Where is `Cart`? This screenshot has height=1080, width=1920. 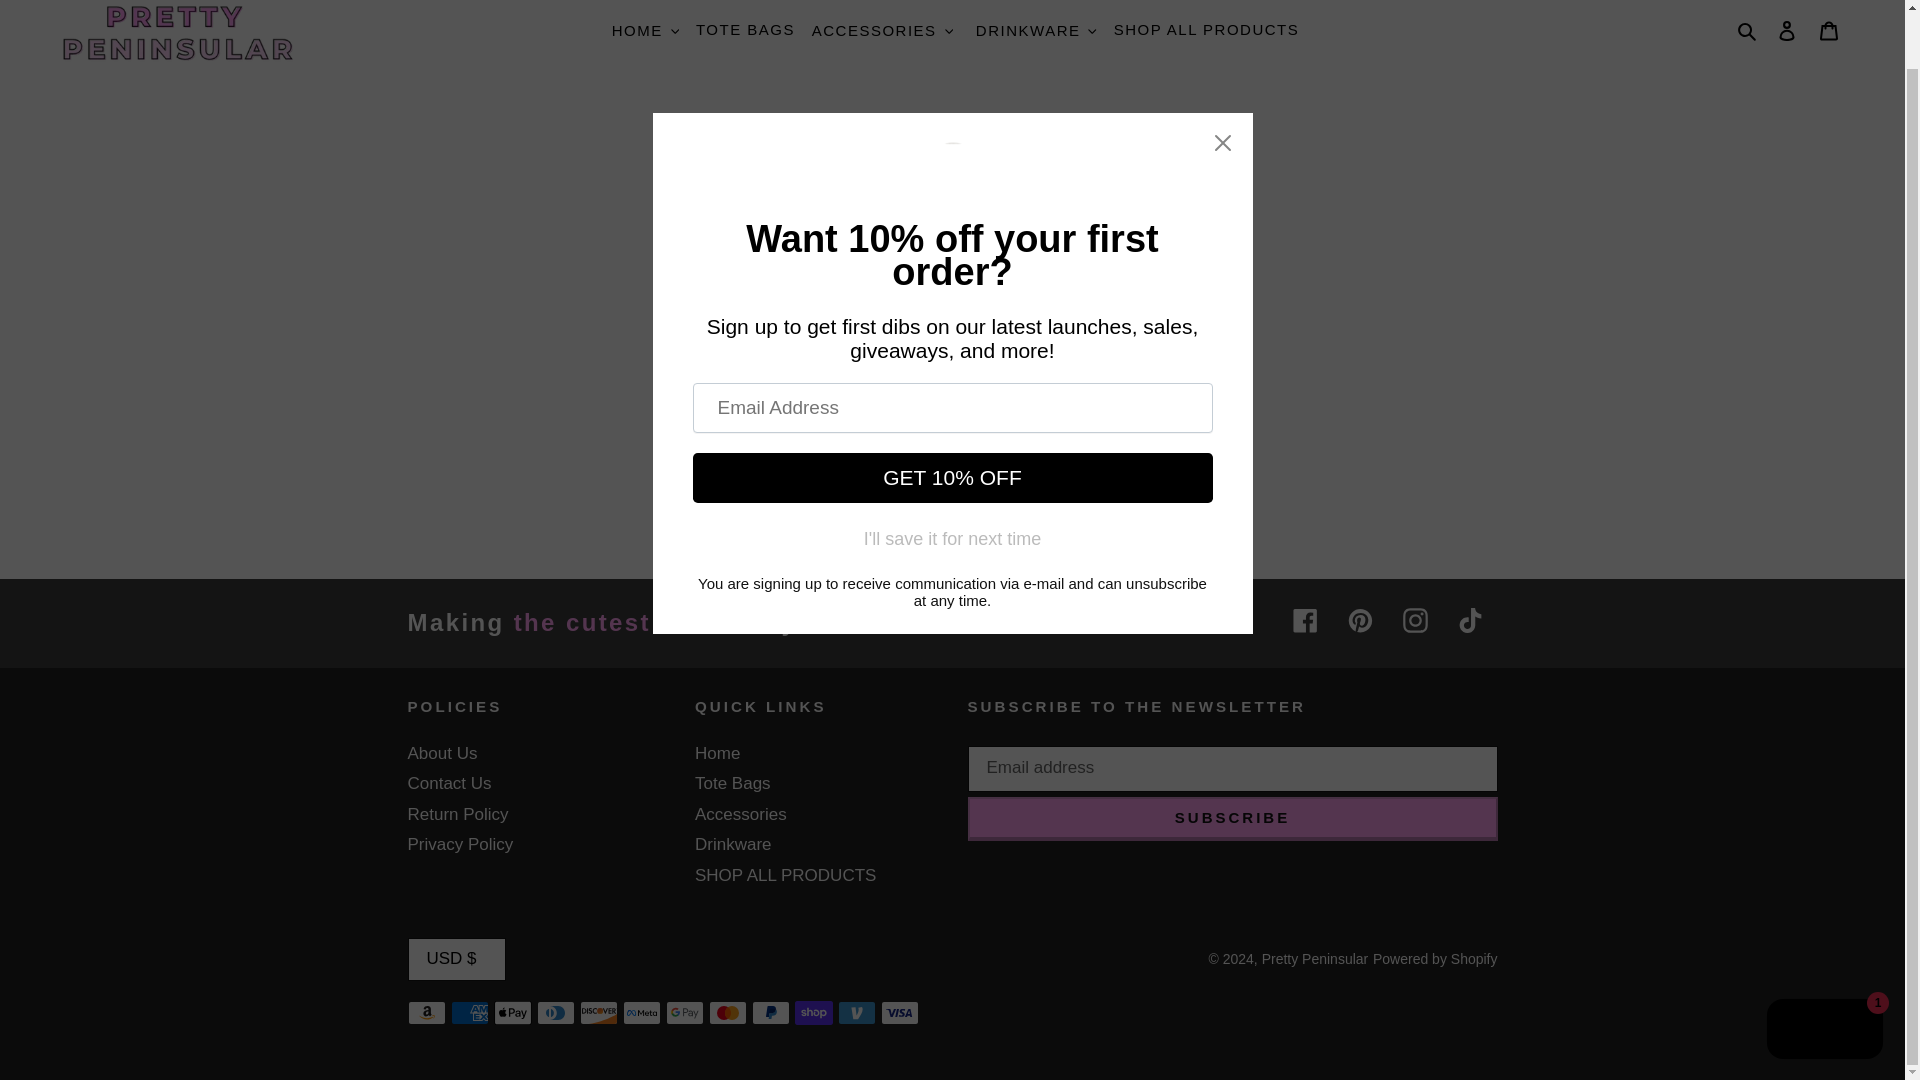
Cart is located at coordinates (1829, 30).